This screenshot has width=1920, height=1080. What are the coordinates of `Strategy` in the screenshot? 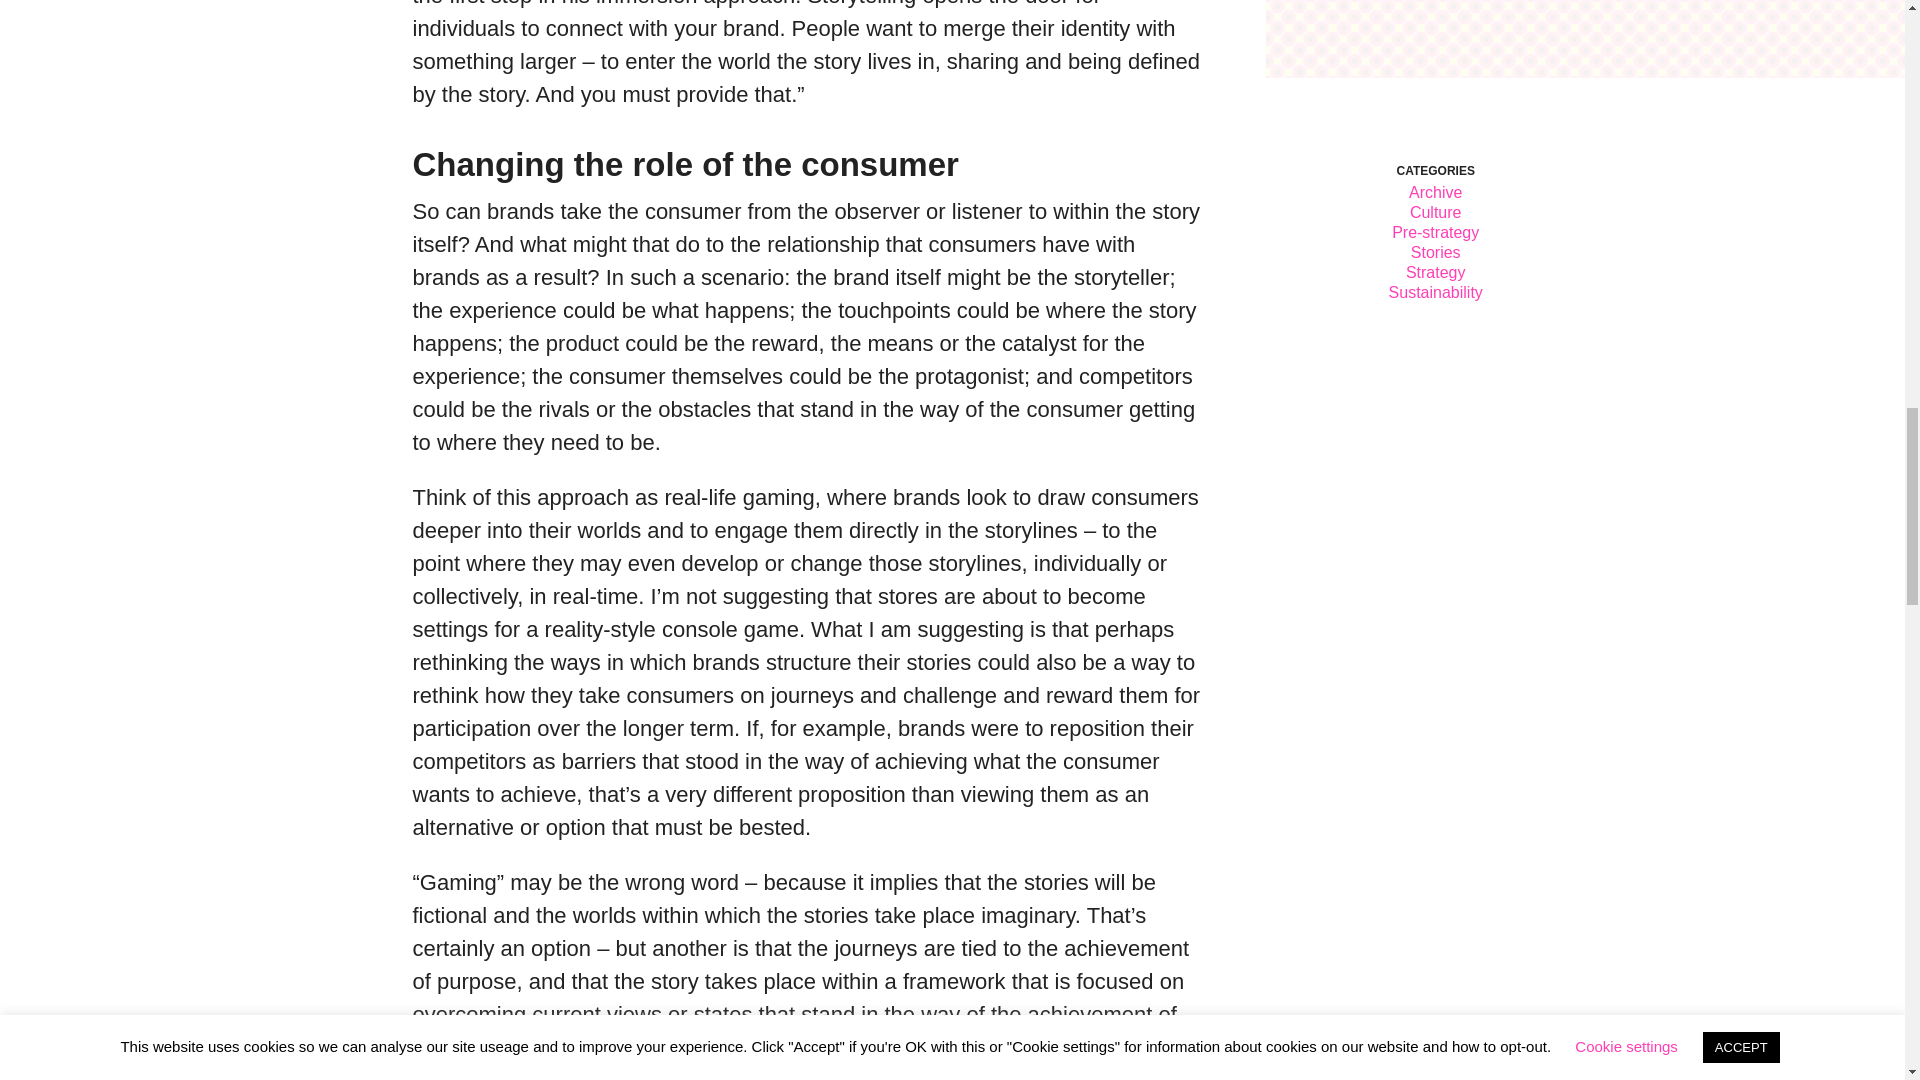 It's located at (1436, 272).